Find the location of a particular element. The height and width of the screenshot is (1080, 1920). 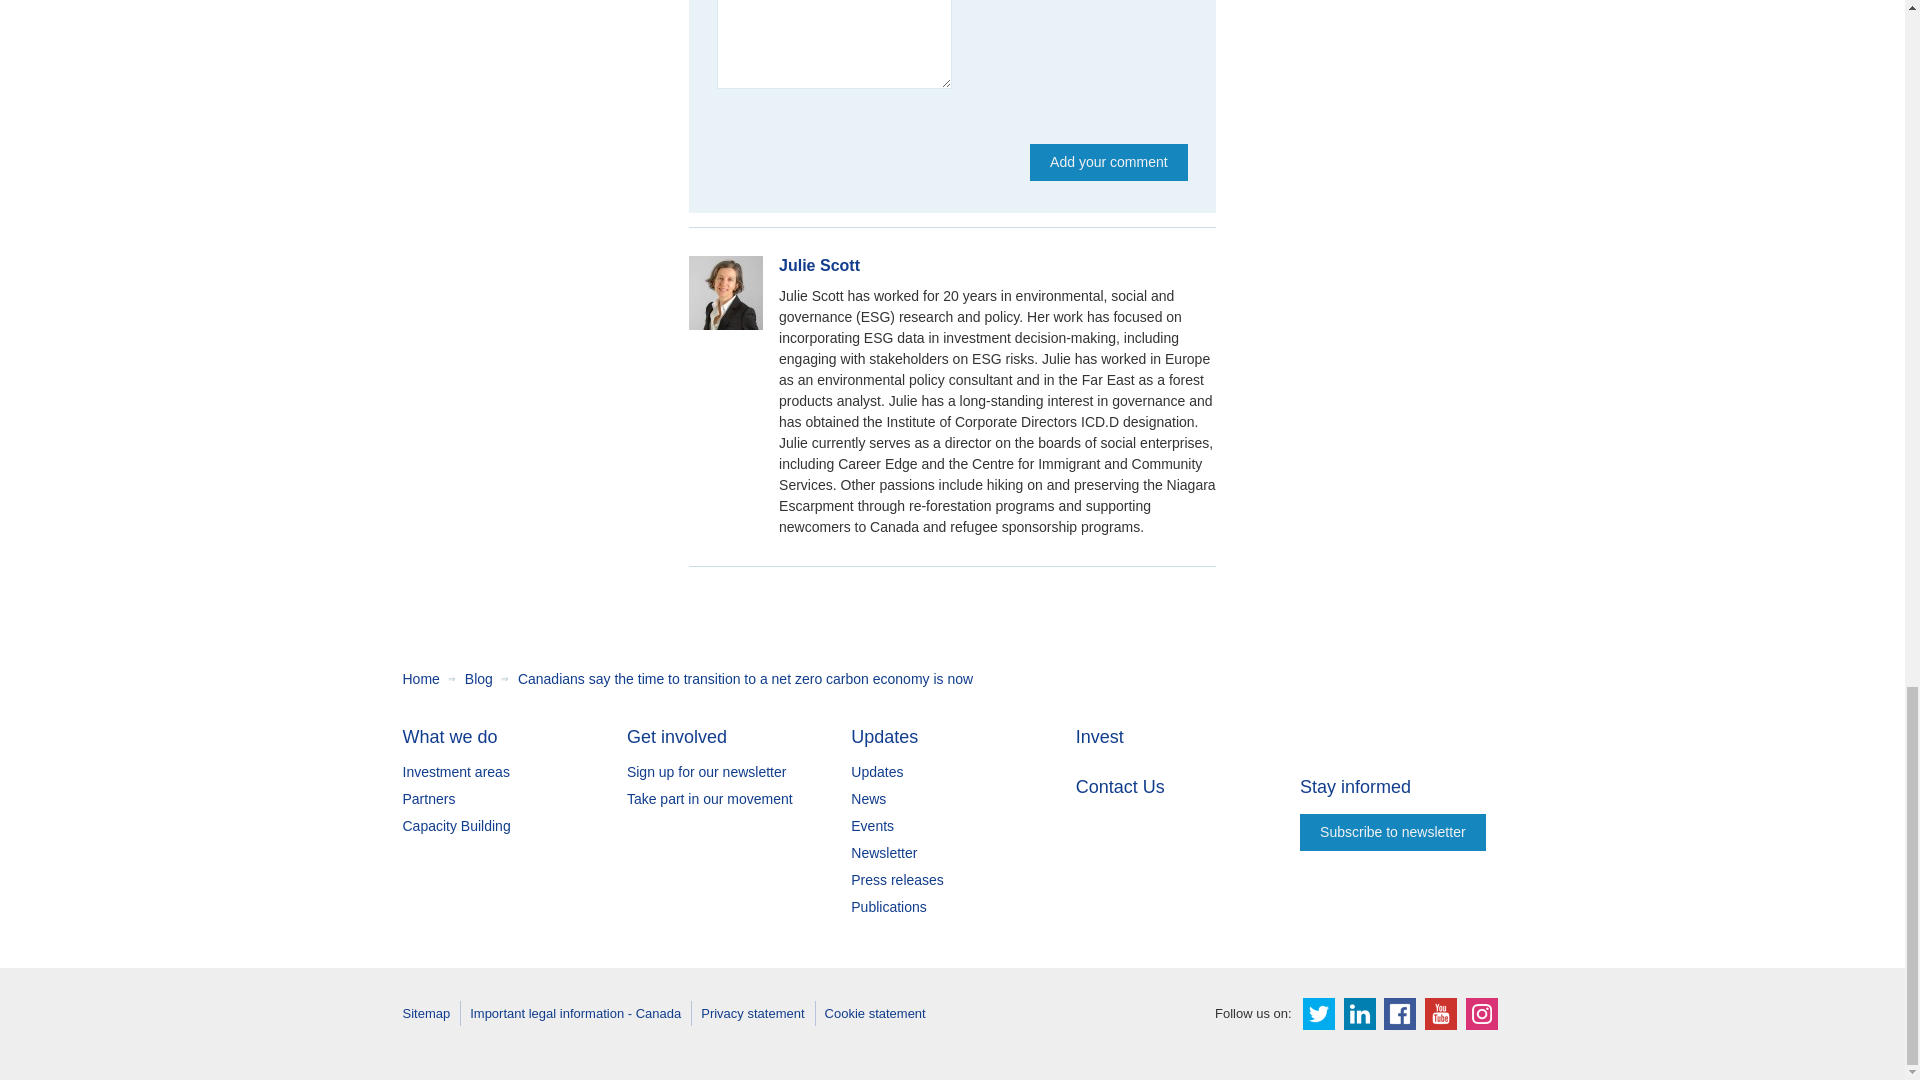

Instagram is located at coordinates (1482, 1014).